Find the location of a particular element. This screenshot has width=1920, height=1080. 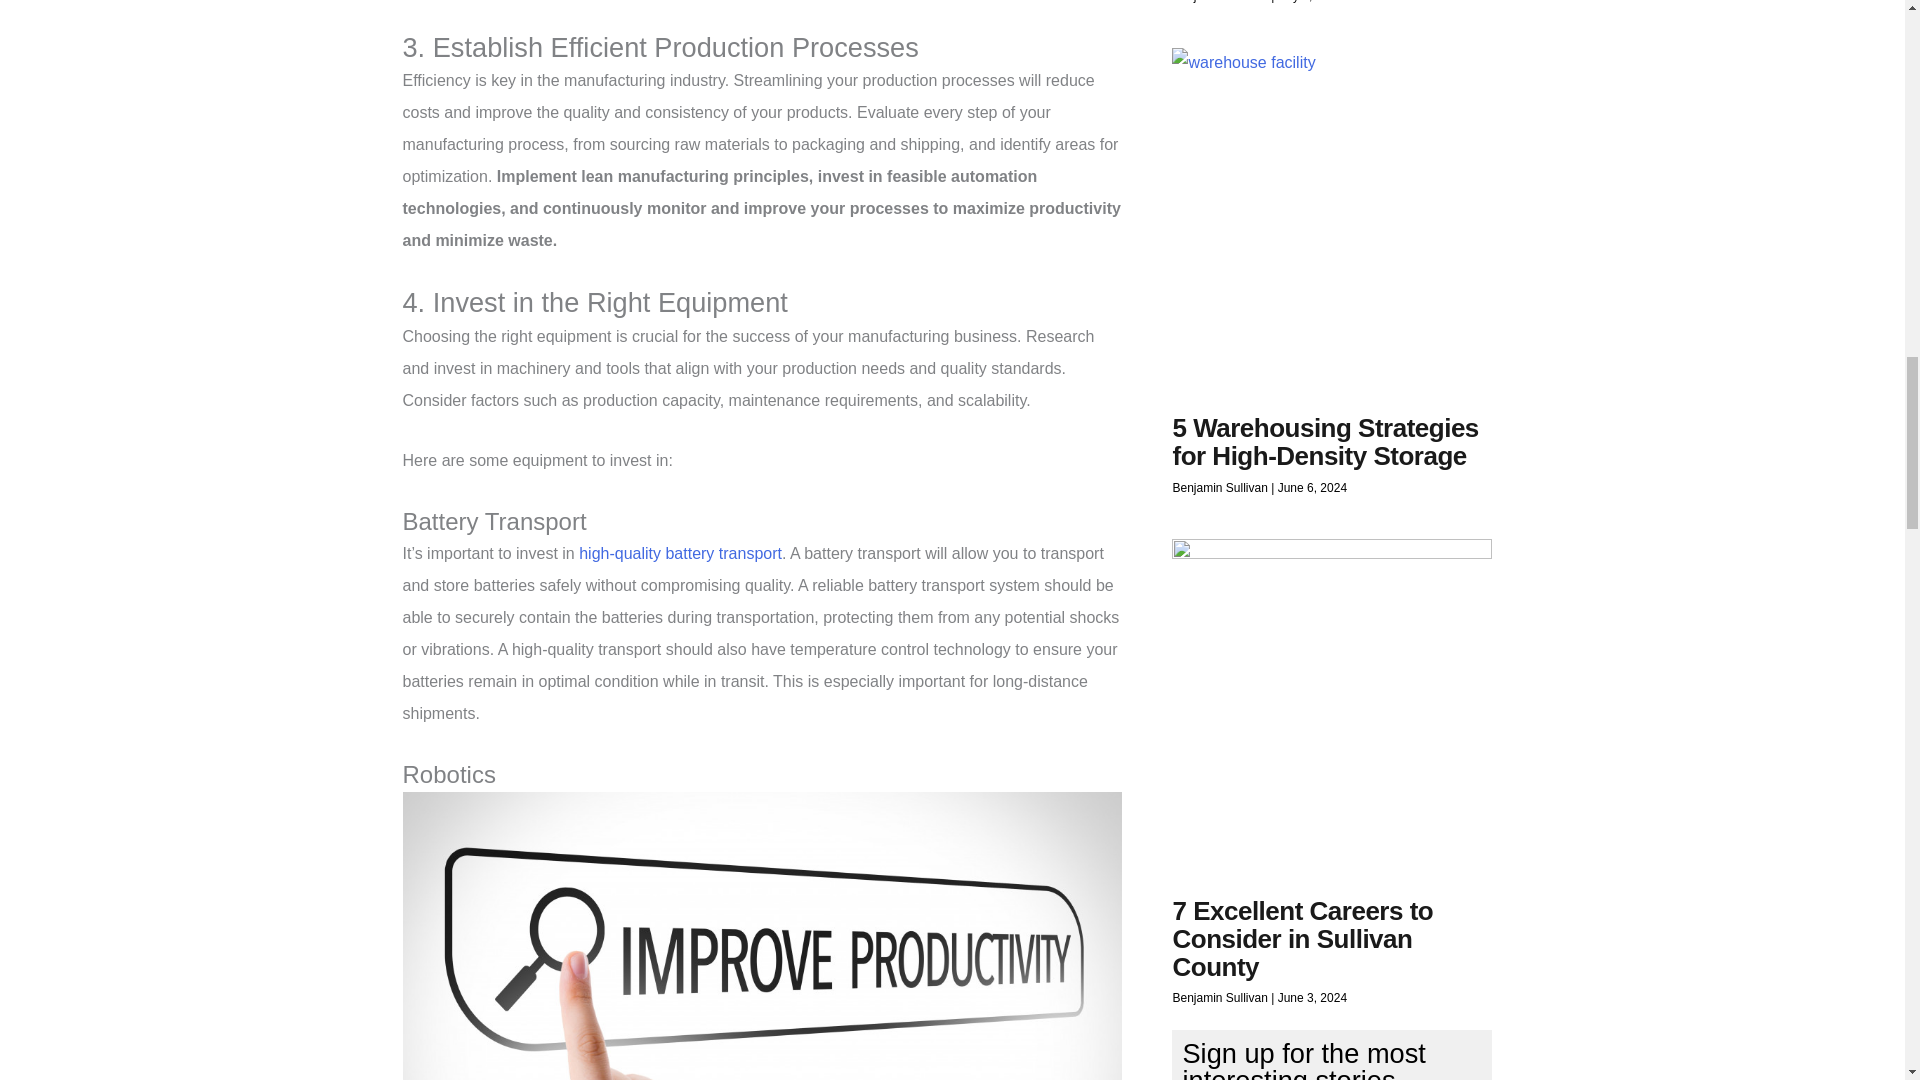

7 Excellent Careers to Consider in Sullivan County is located at coordinates (1302, 938).